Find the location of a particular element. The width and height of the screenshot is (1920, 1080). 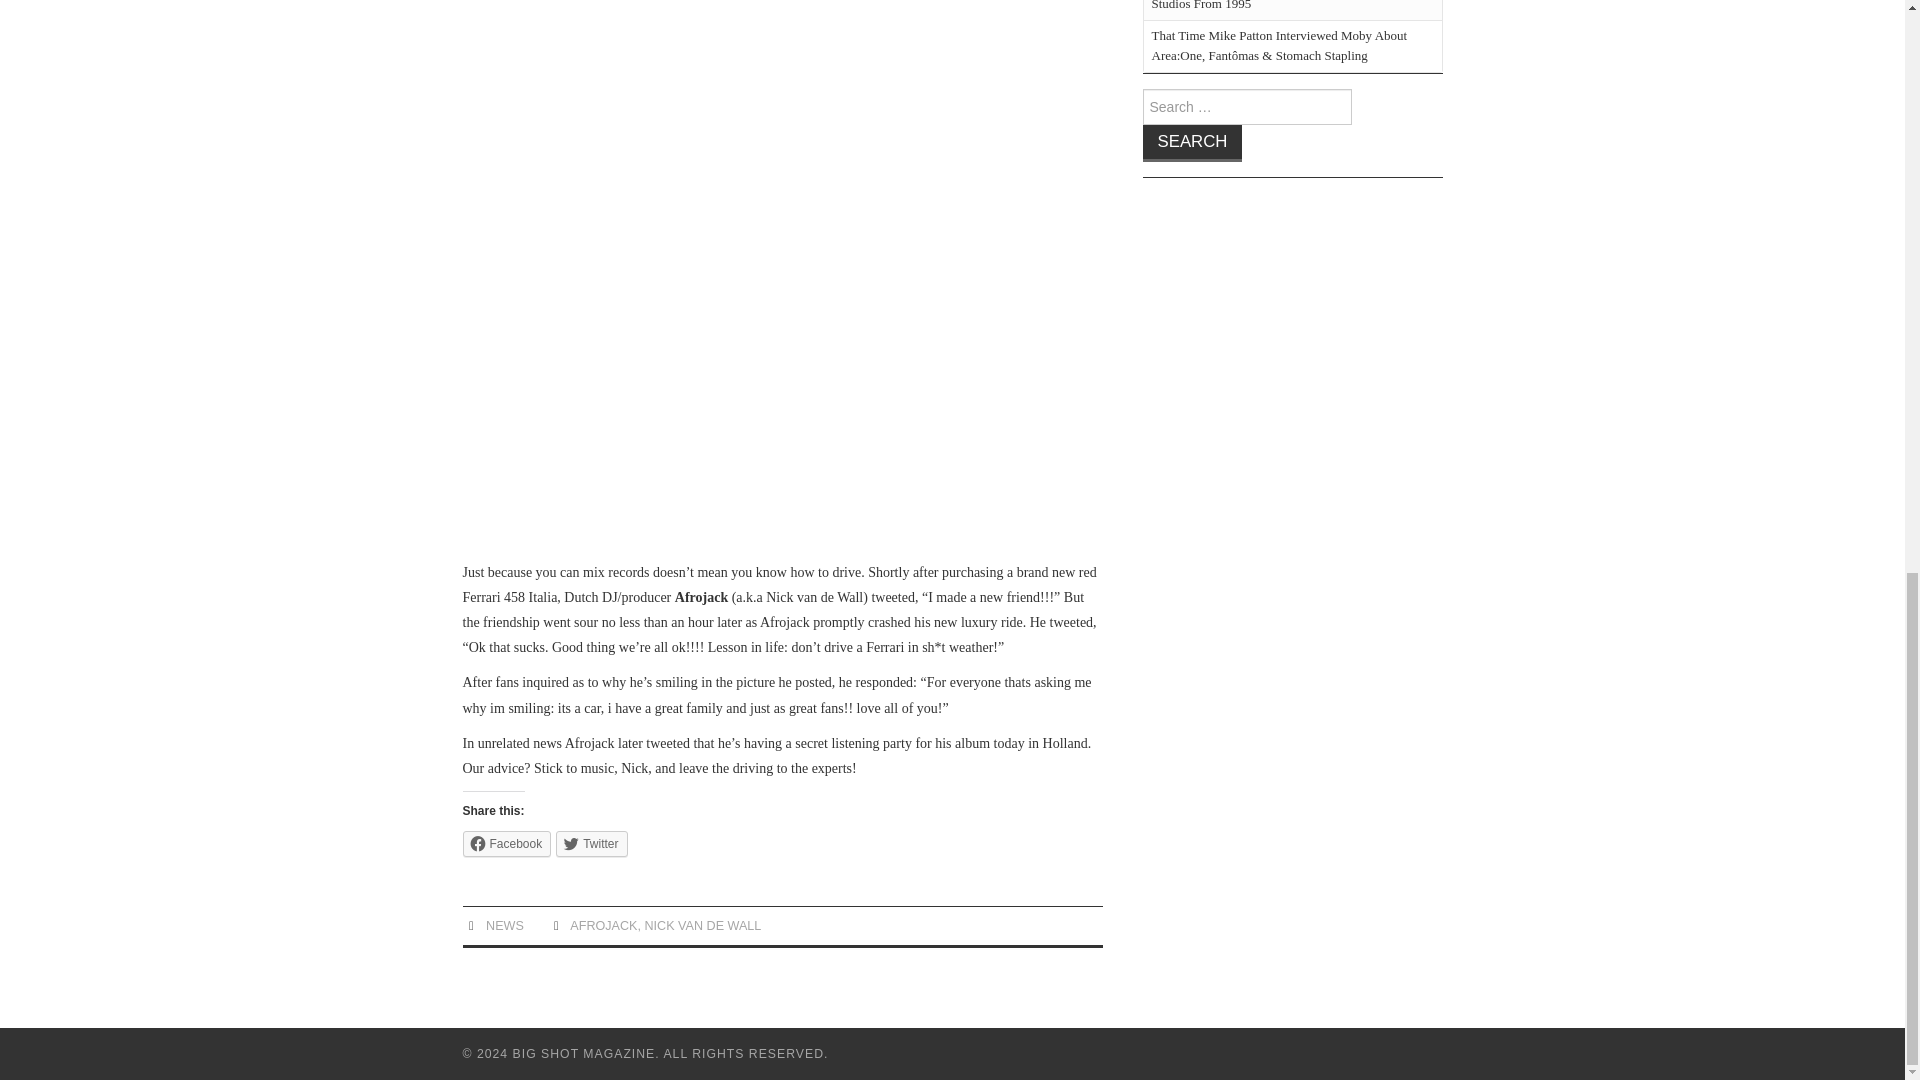

Click to share on Facebook is located at coordinates (506, 844).